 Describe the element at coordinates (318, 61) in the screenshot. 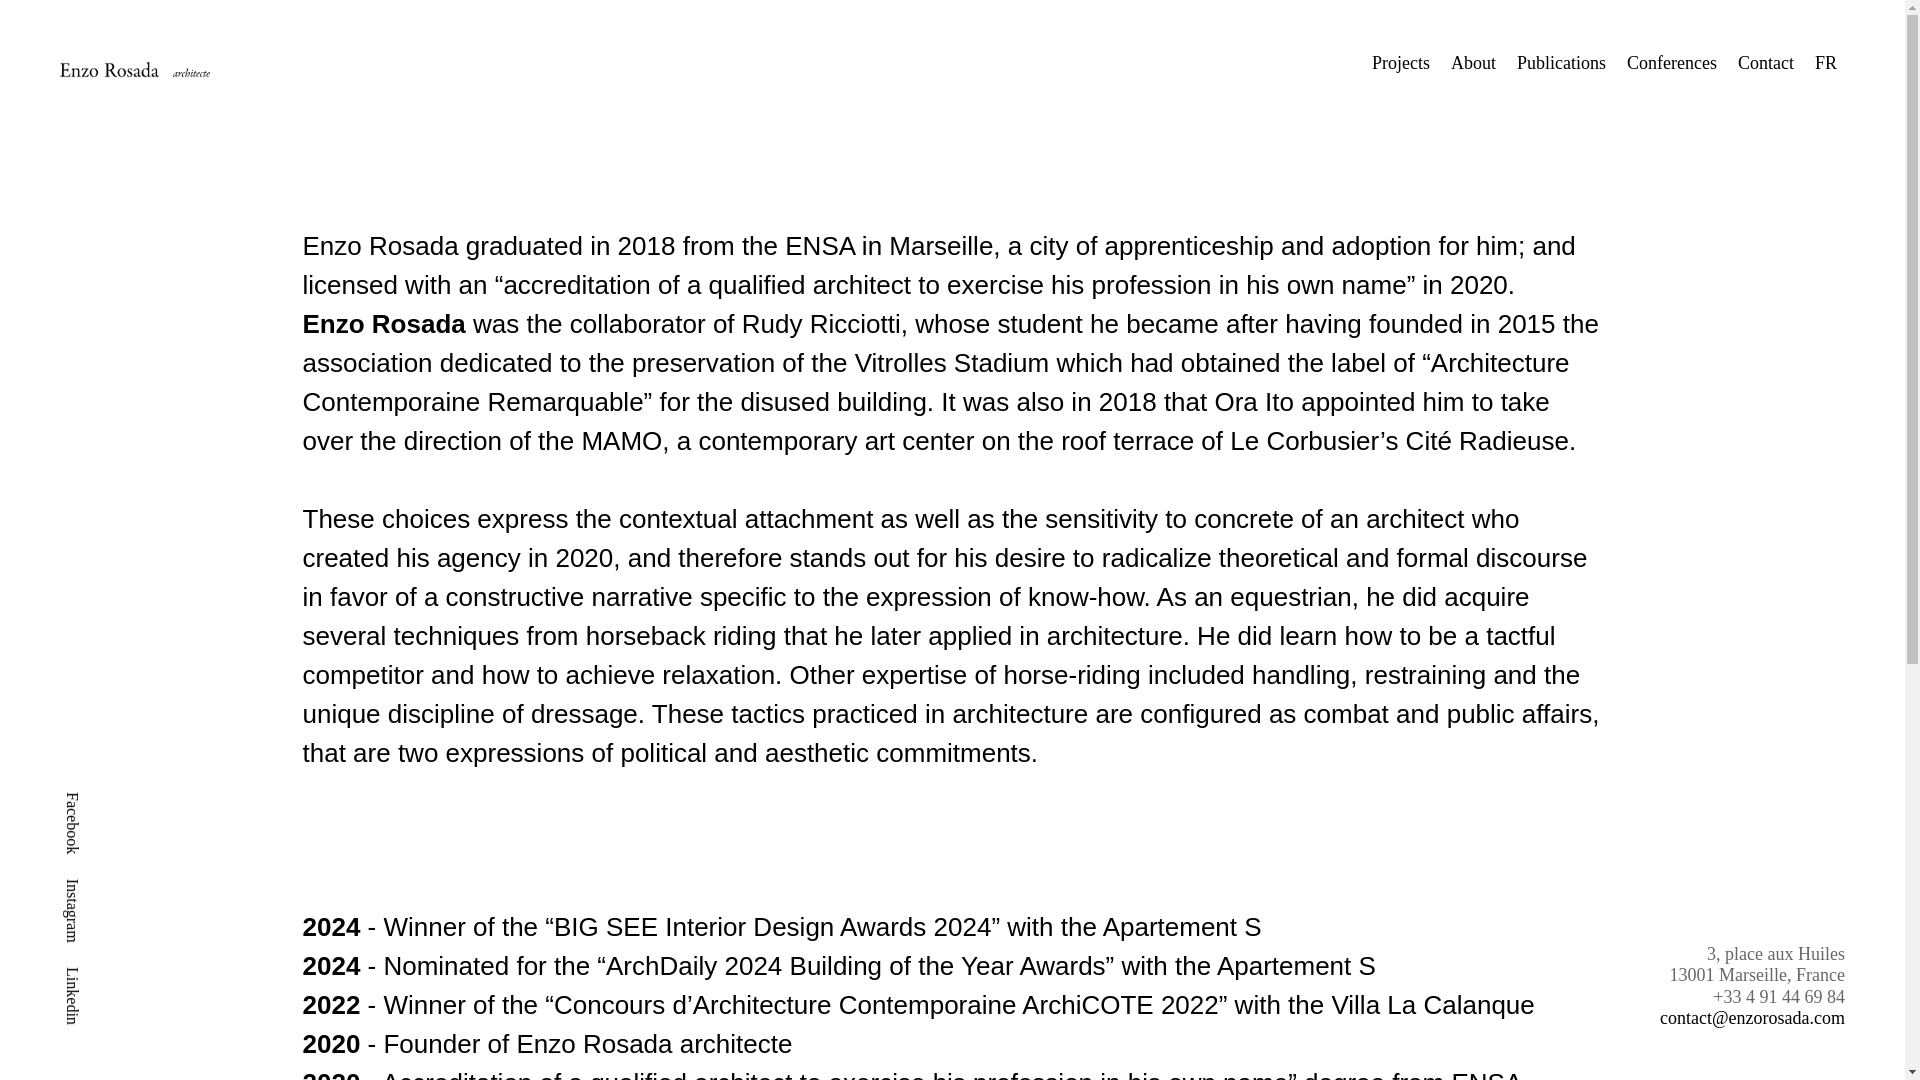

I see `enzorosada.com` at that location.